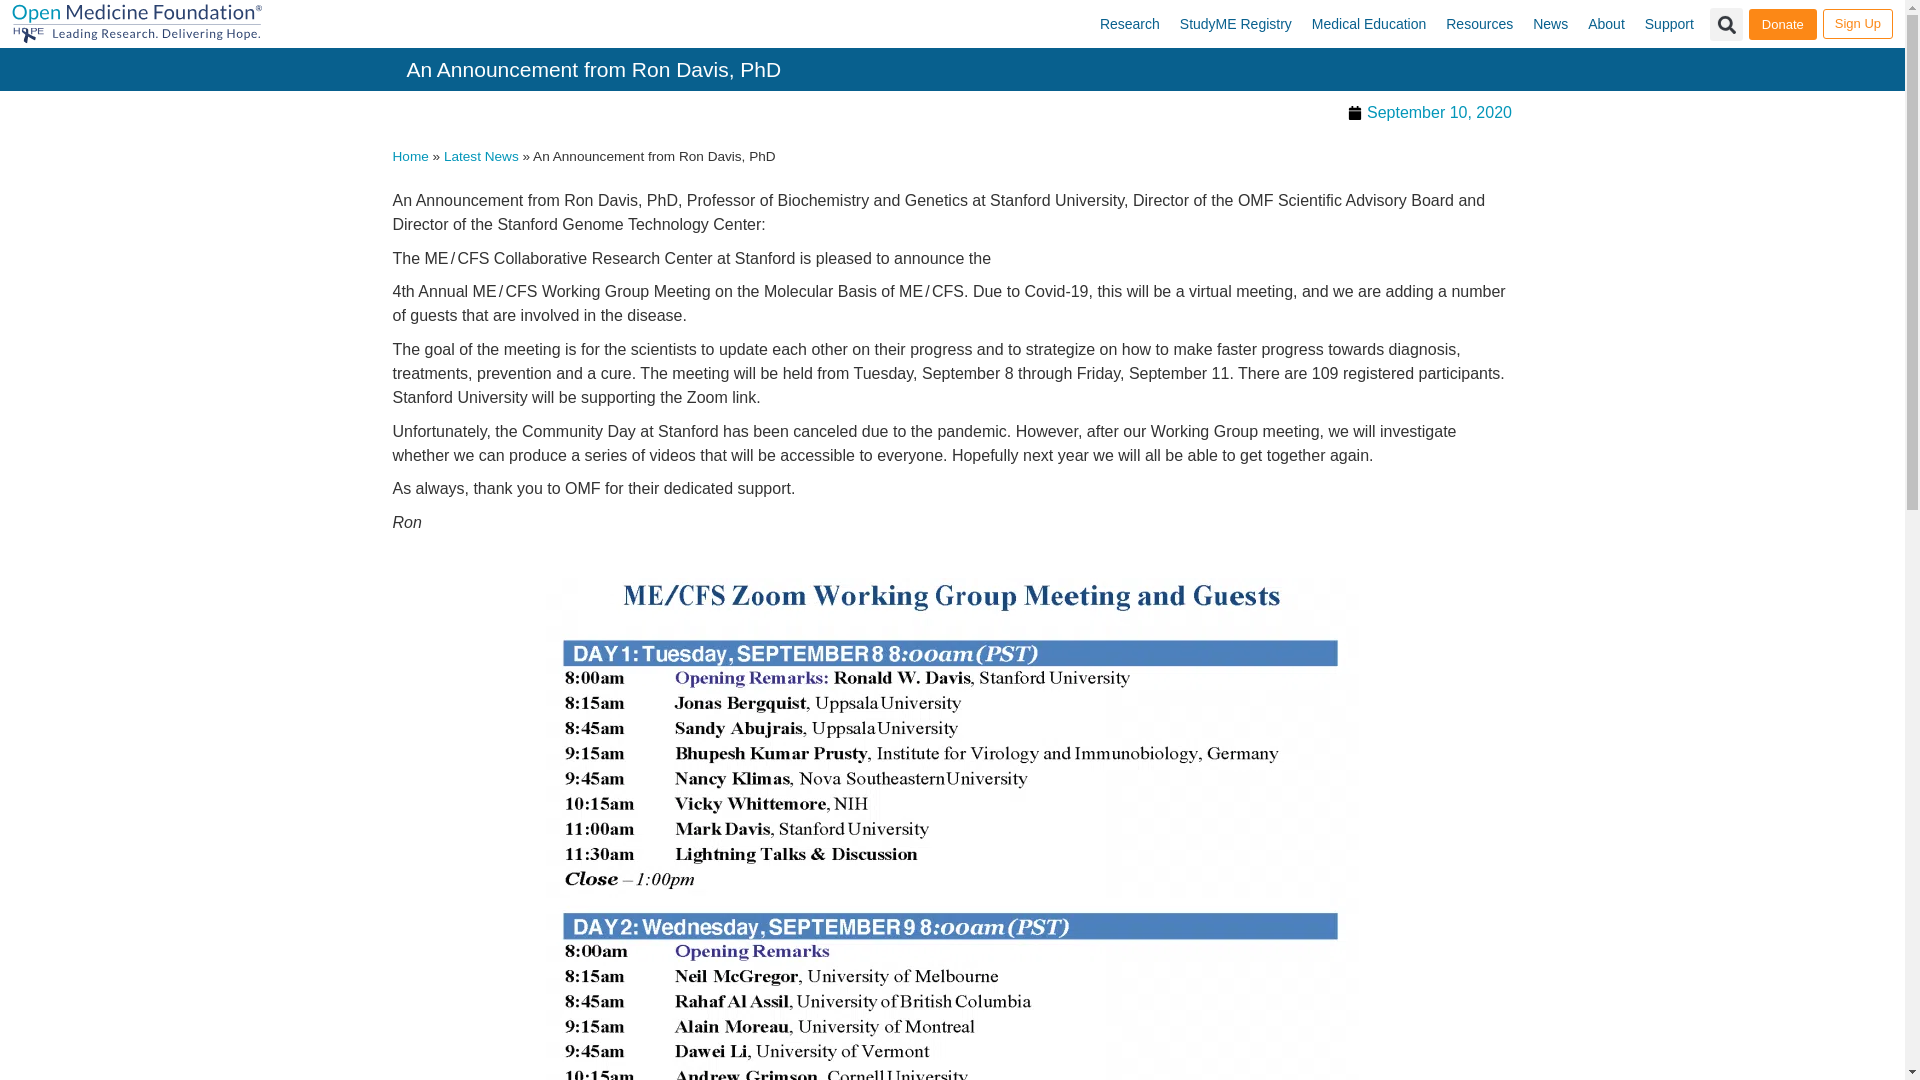 Image resolution: width=1920 pixels, height=1080 pixels. What do you see at coordinates (1479, 24) in the screenshot?
I see `Resources` at bounding box center [1479, 24].